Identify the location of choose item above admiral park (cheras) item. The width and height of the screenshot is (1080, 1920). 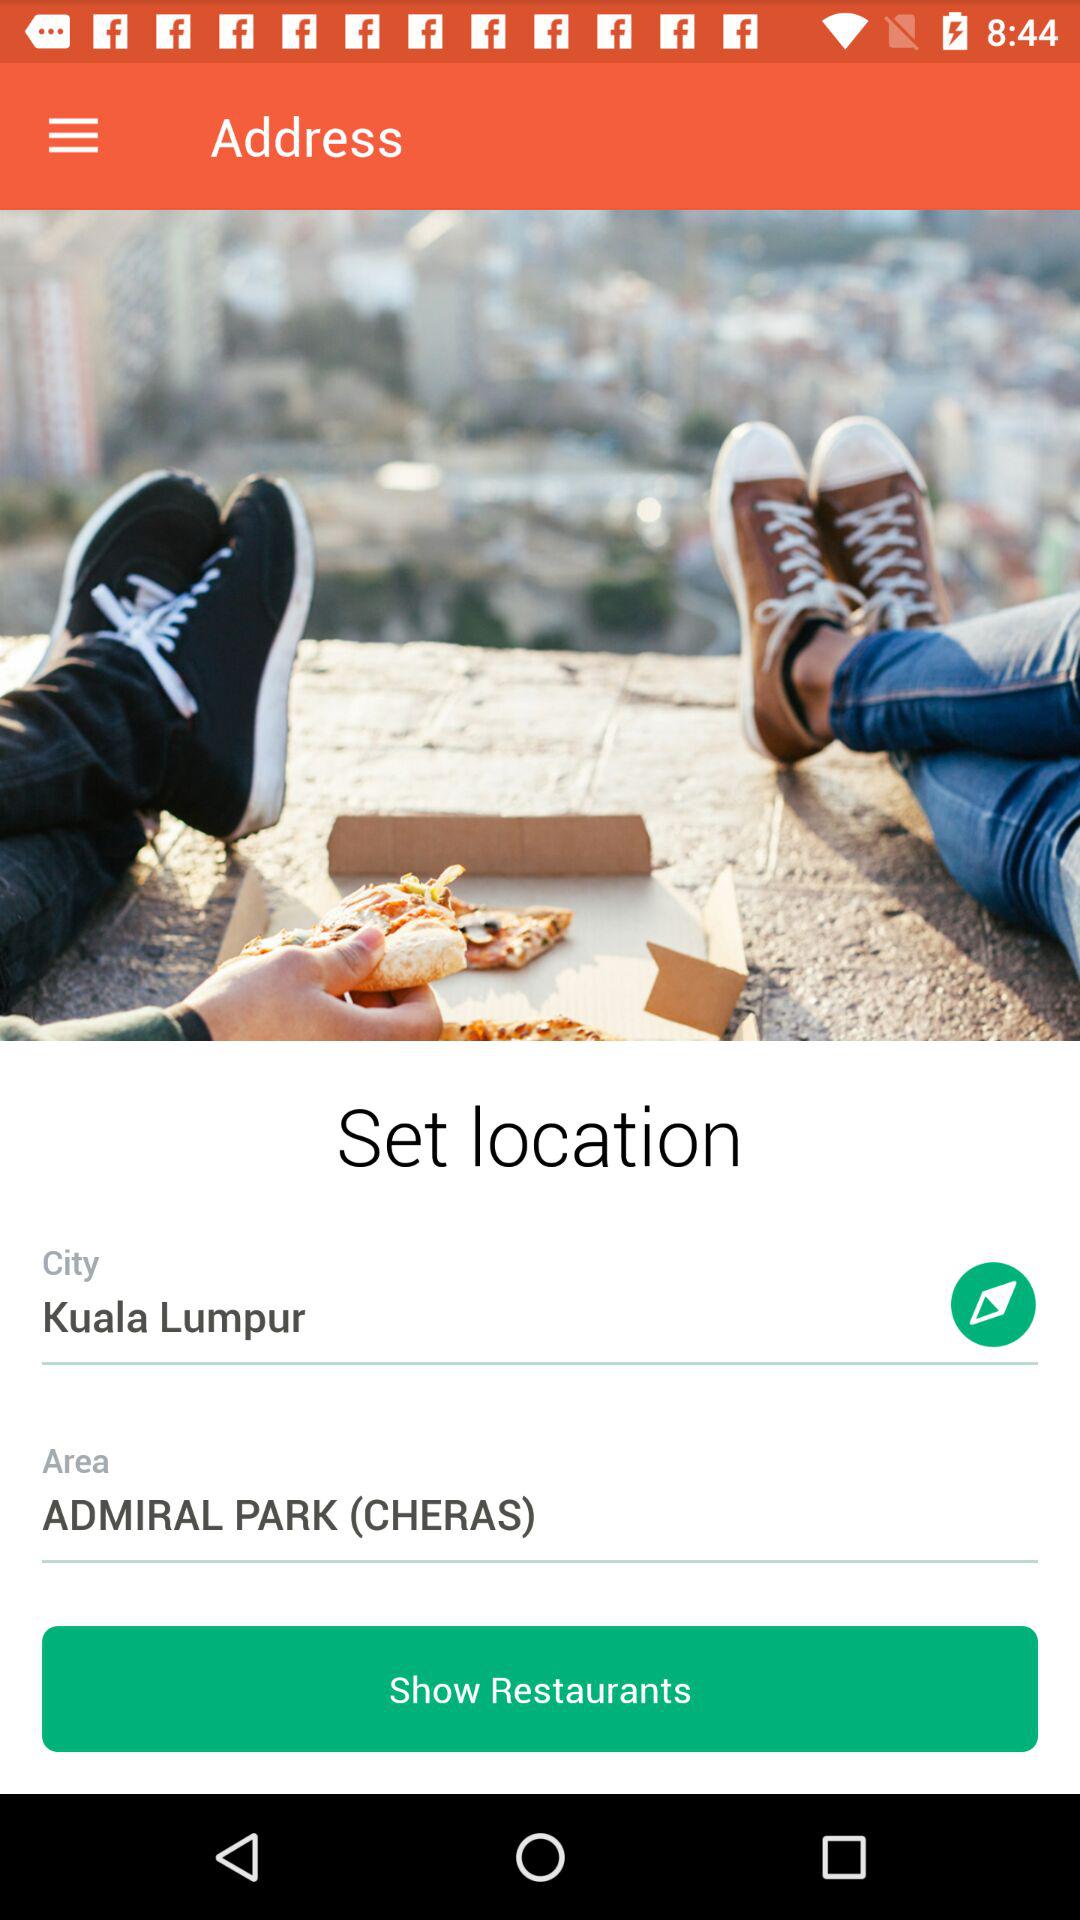
(994, 1324).